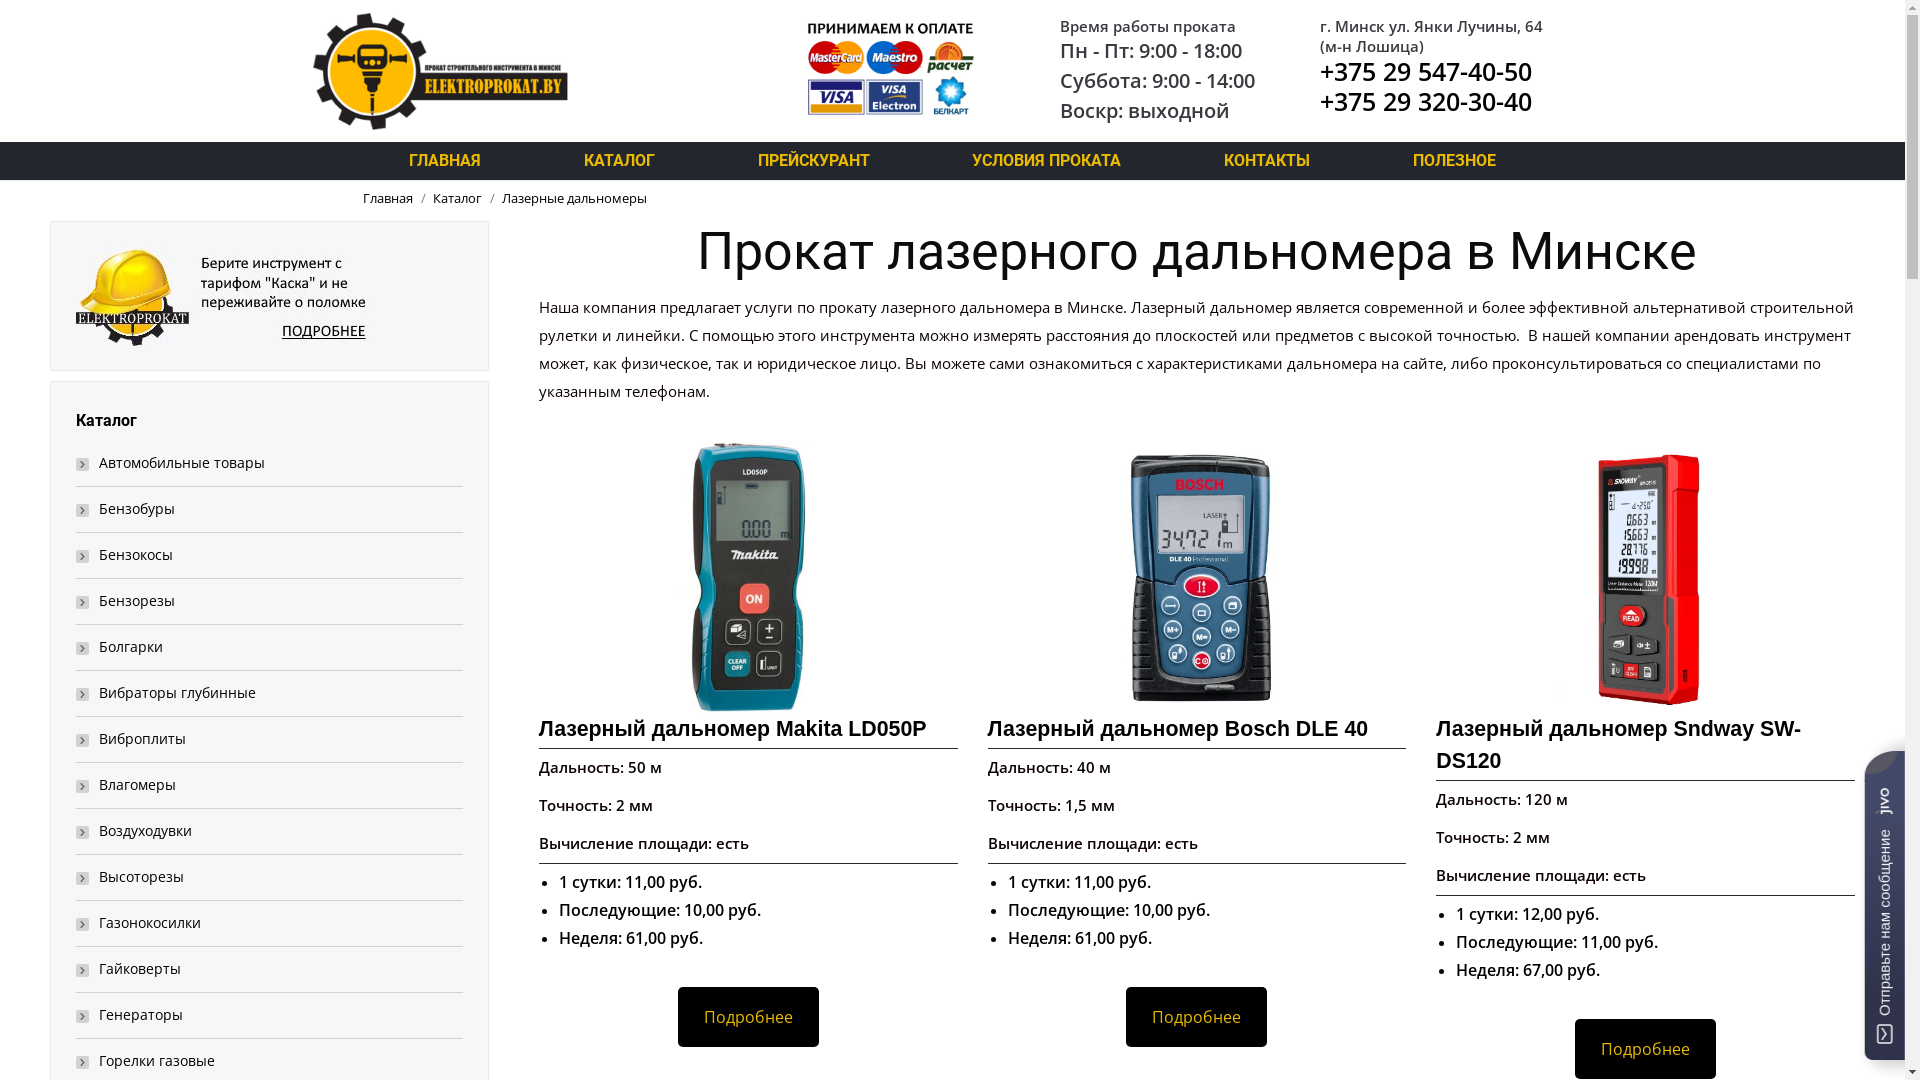 This screenshot has width=1920, height=1080. What do you see at coordinates (1426, 101) in the screenshot?
I see `+375 29 320-30-40` at bounding box center [1426, 101].